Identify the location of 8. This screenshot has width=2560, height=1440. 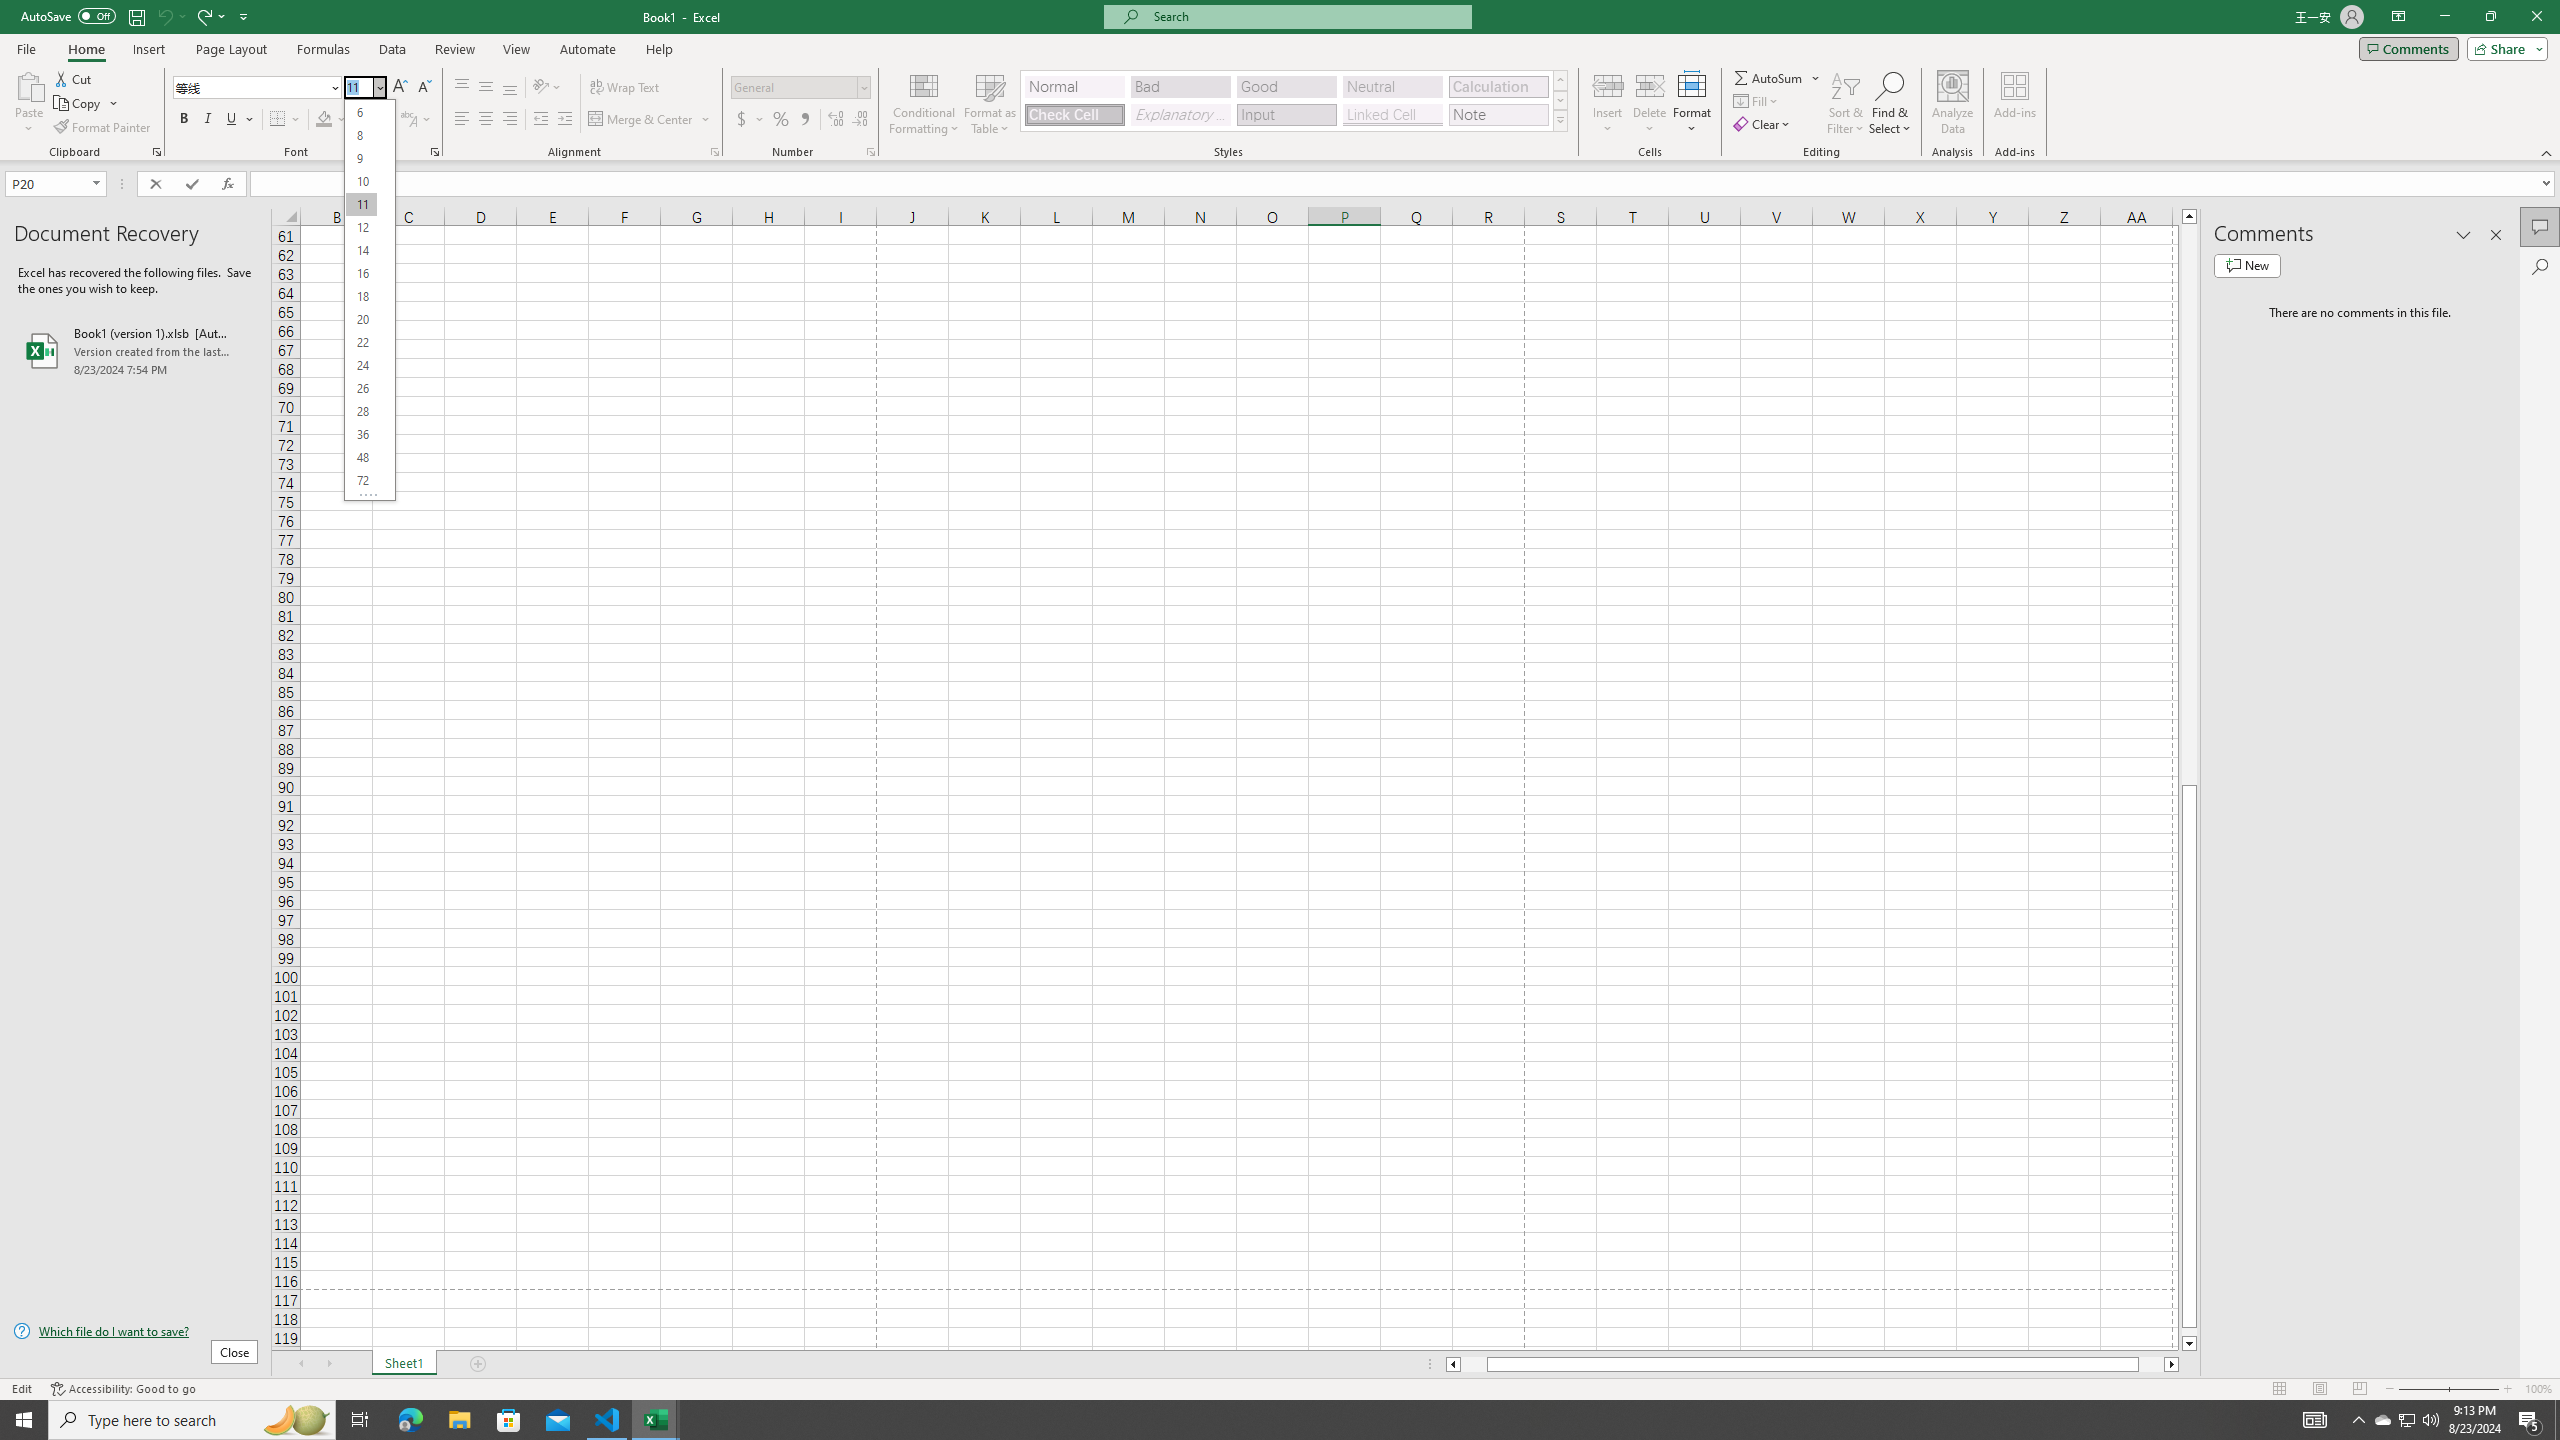
(360, 134).